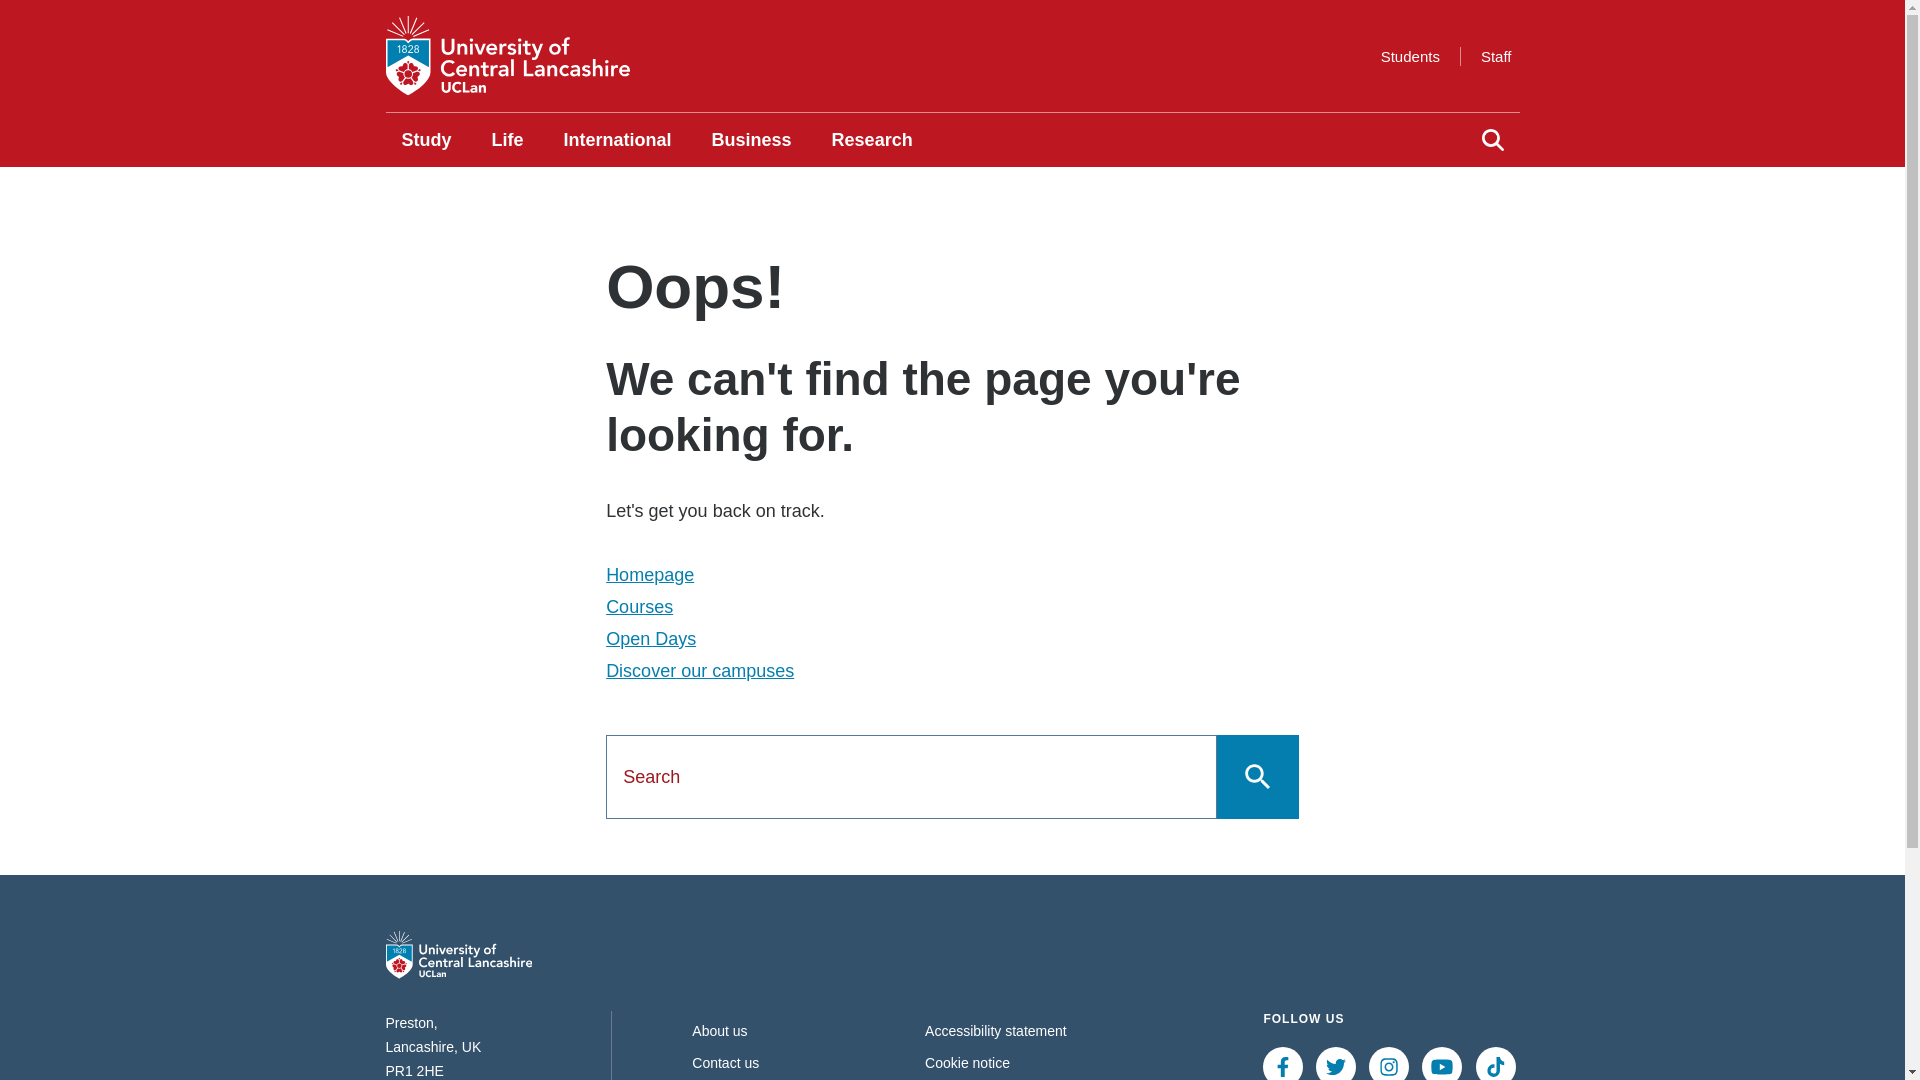 Image resolution: width=1920 pixels, height=1080 pixels. What do you see at coordinates (640, 606) in the screenshot?
I see `Courses` at bounding box center [640, 606].